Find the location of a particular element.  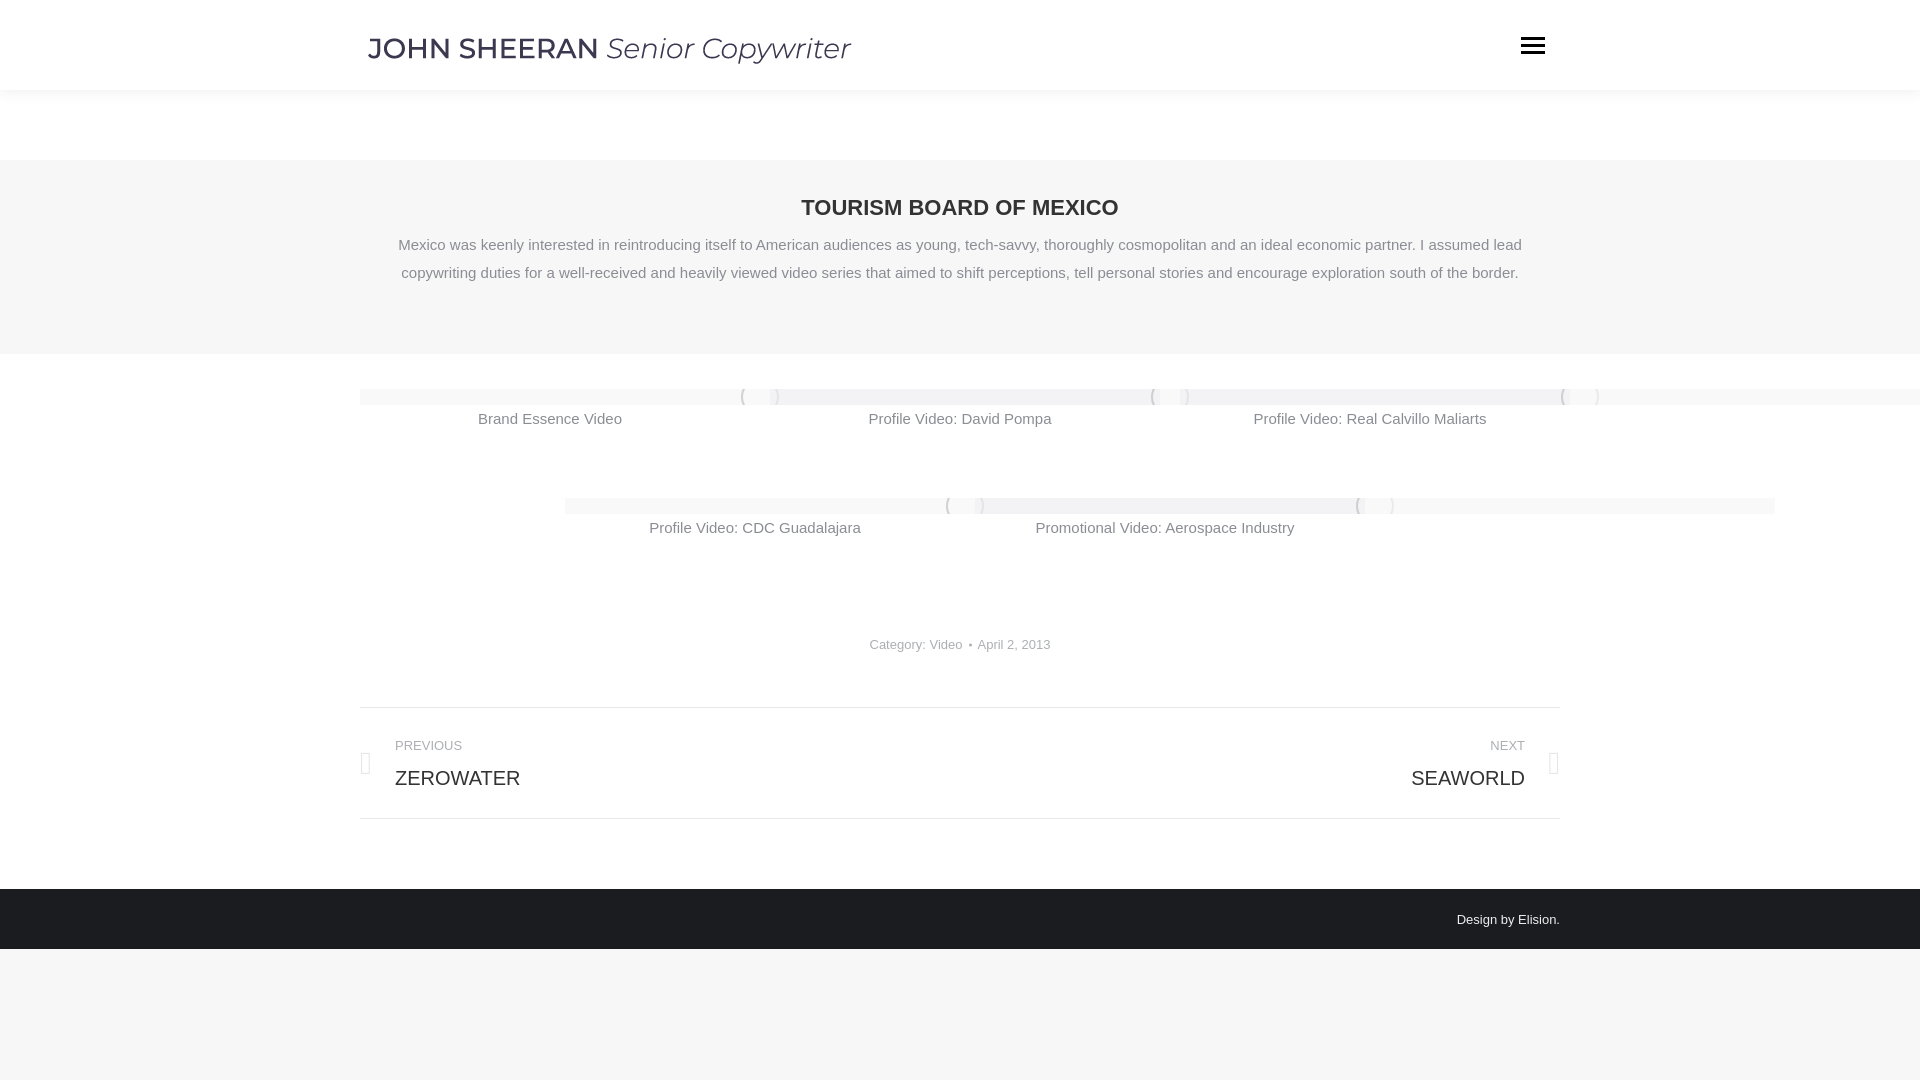

Video is located at coordinates (644, 762).